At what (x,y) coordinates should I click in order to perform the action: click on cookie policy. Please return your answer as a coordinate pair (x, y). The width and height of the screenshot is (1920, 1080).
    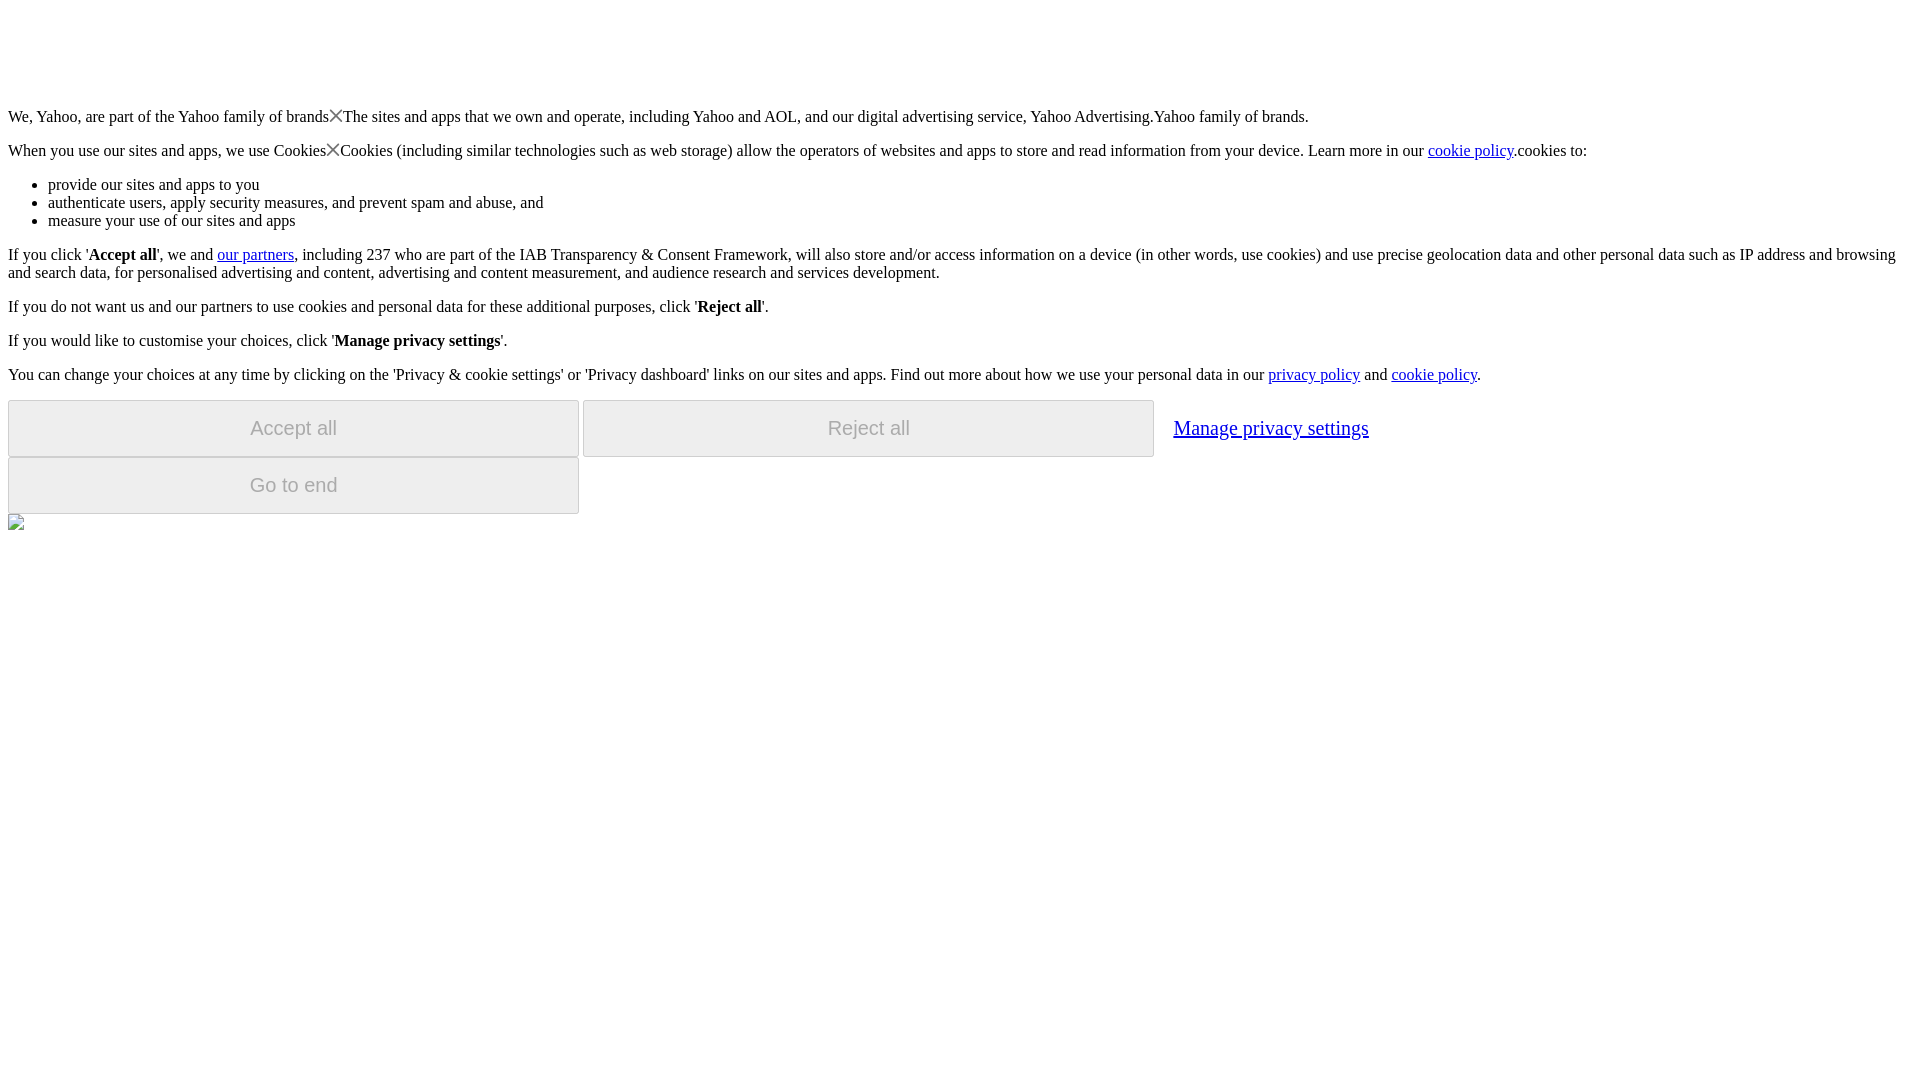
    Looking at the image, I should click on (1471, 150).